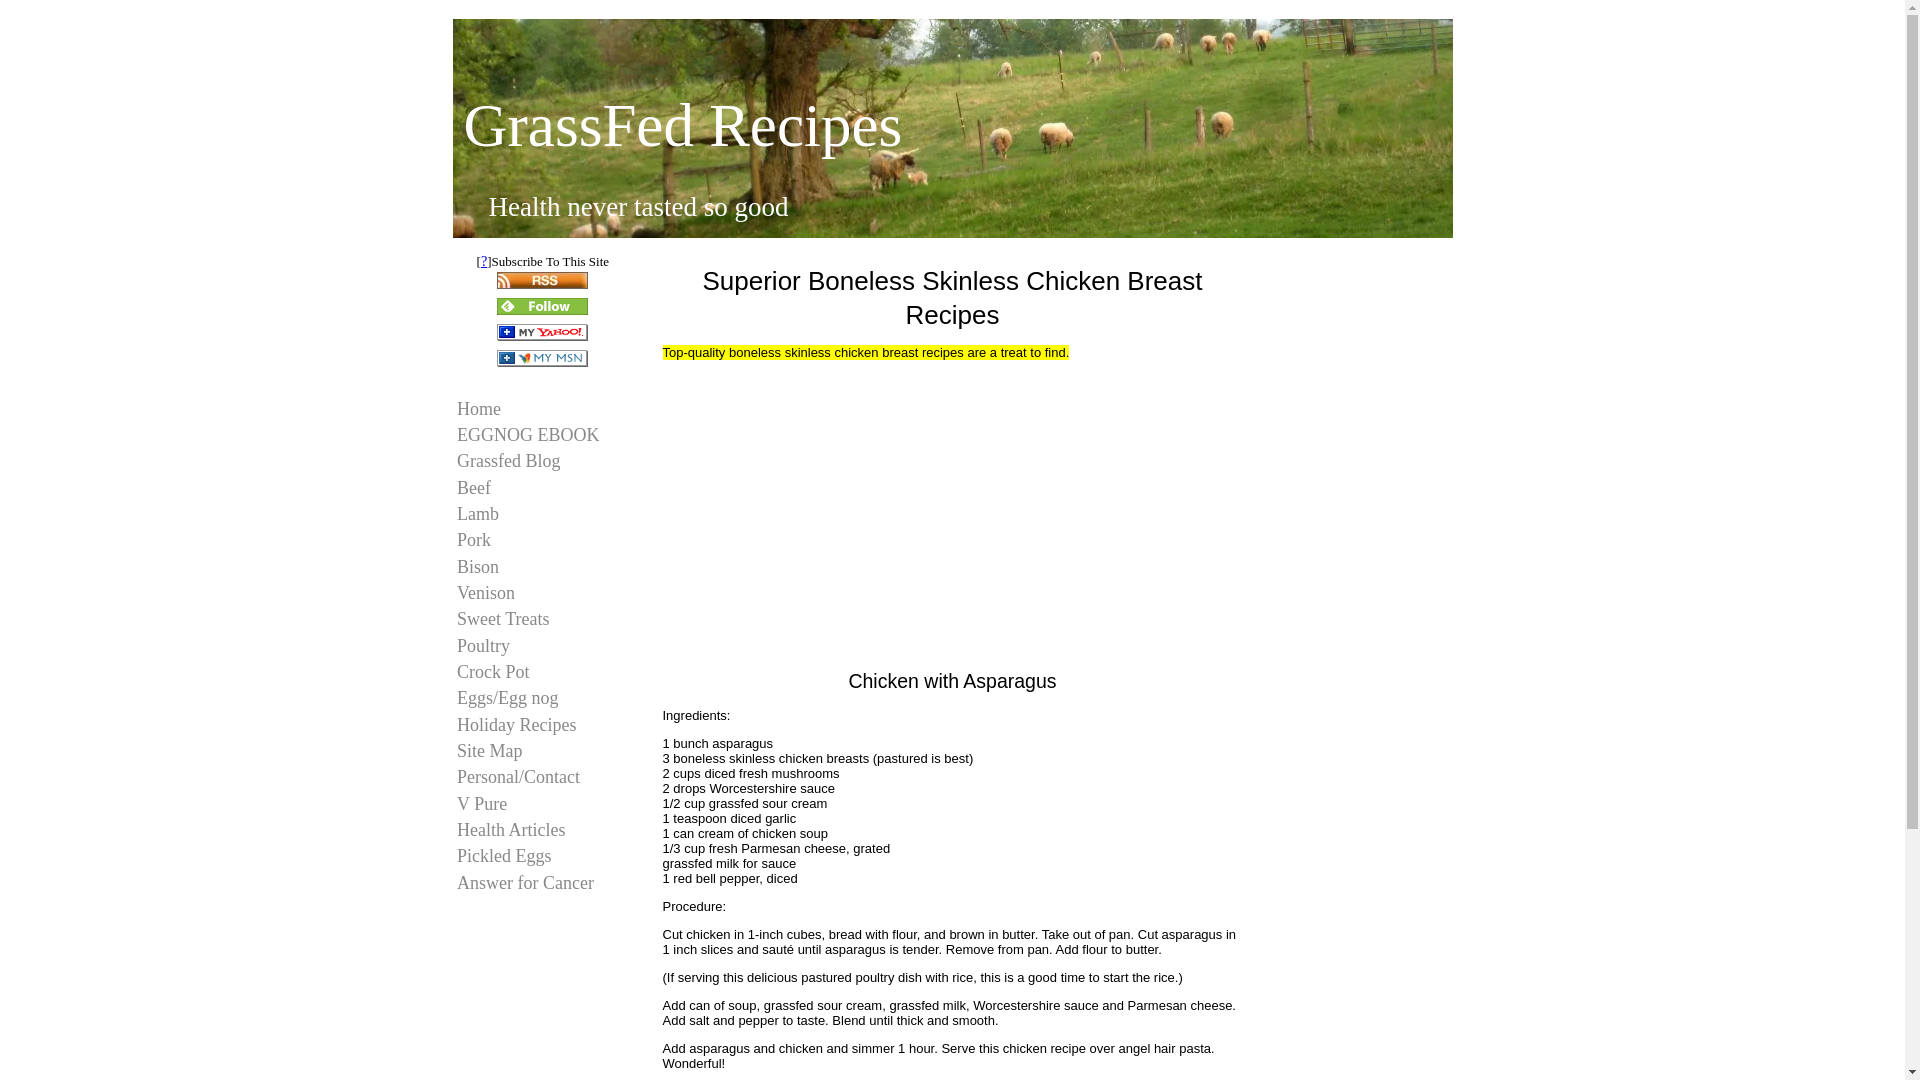 The image size is (1920, 1080). What do you see at coordinates (543, 672) in the screenshot?
I see `Crock Pot` at bounding box center [543, 672].